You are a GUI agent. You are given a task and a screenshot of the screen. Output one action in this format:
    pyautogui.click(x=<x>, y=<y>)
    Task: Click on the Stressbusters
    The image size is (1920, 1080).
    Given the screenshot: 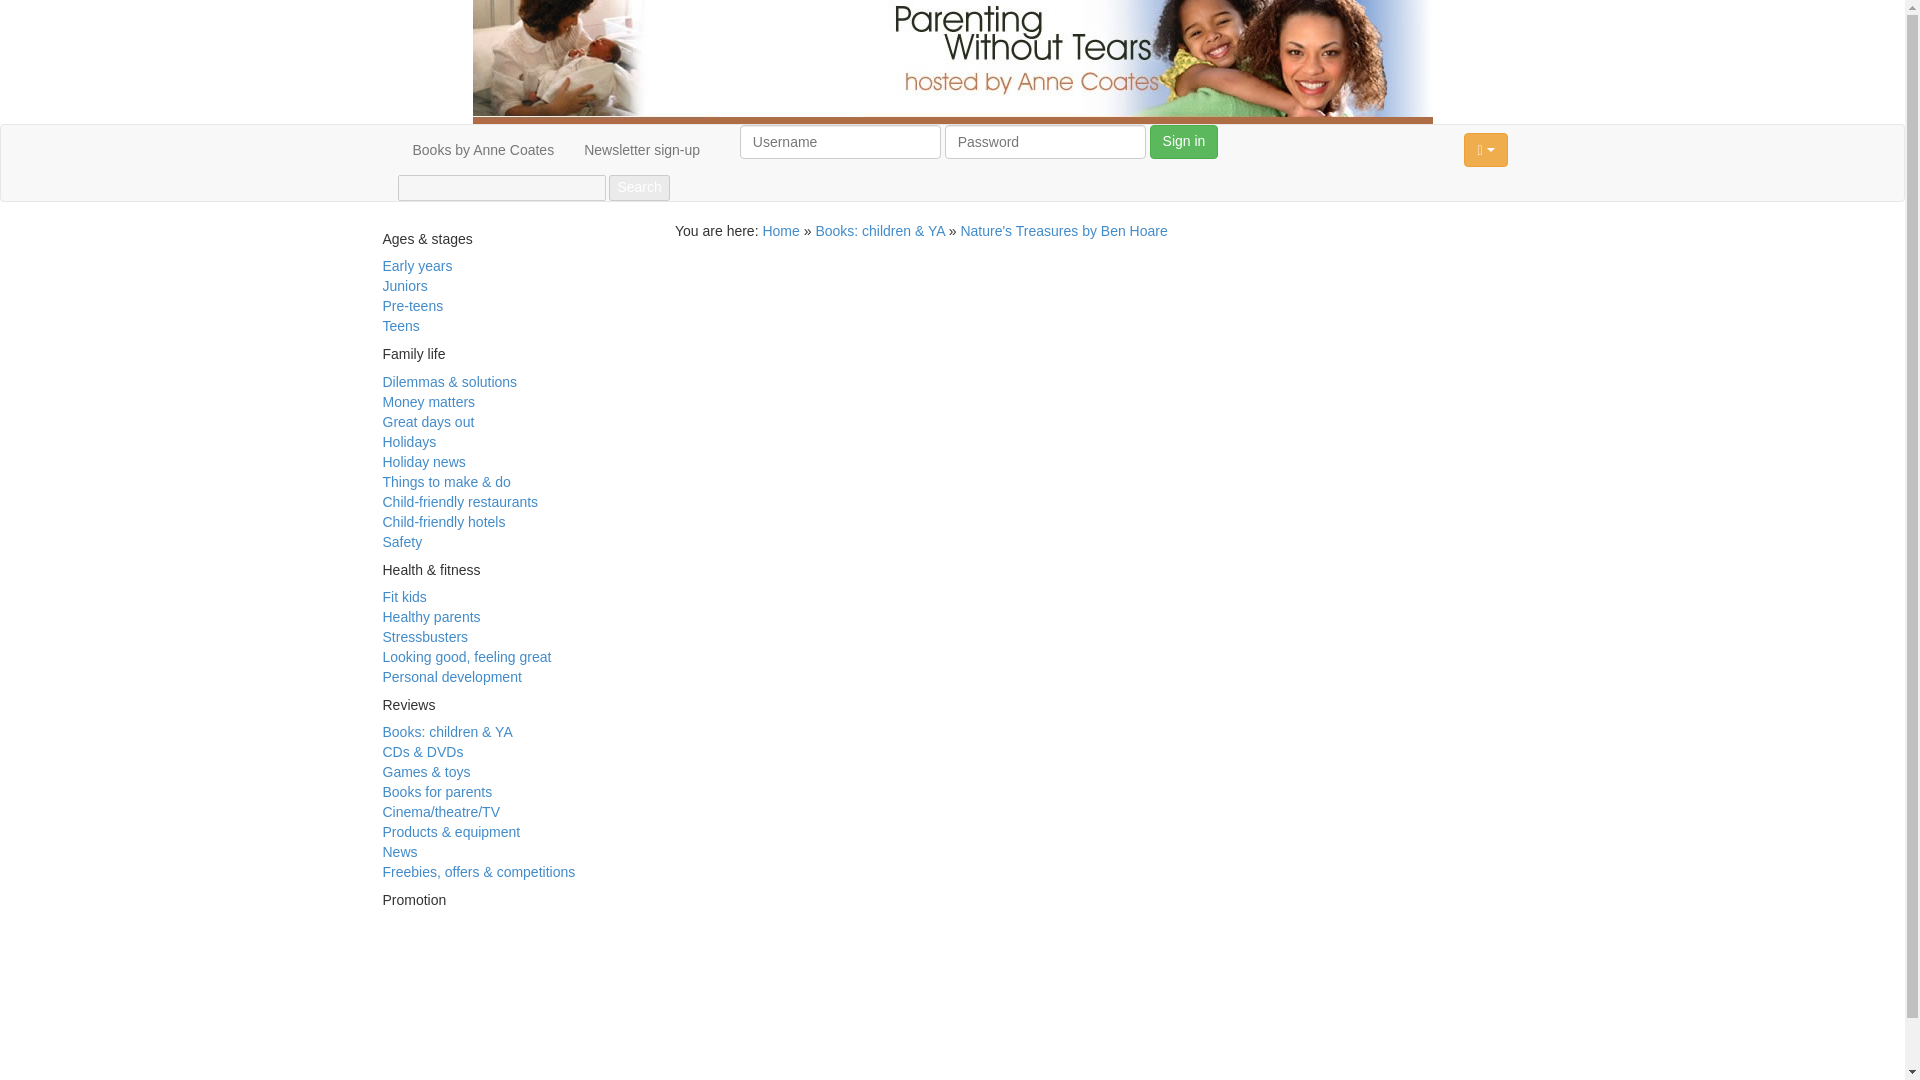 What is the action you would take?
    pyautogui.click(x=425, y=636)
    